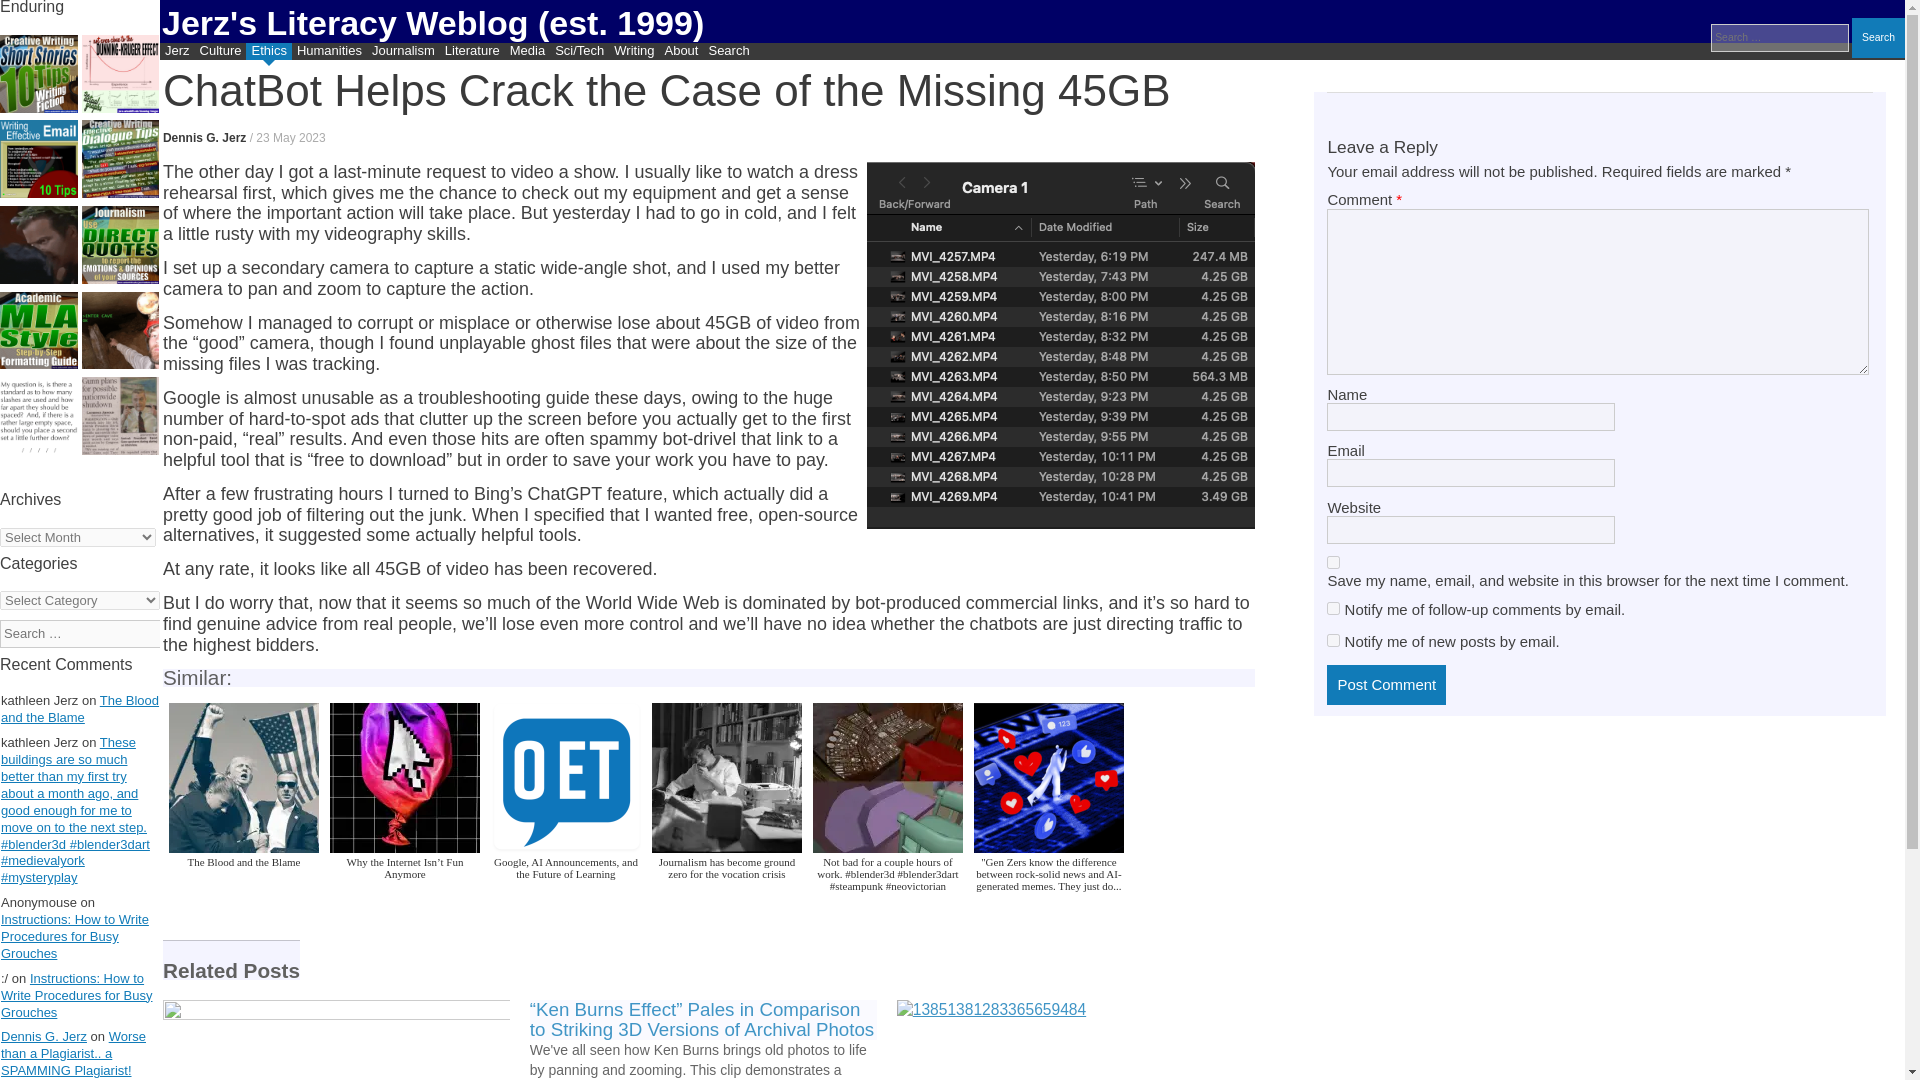 The height and width of the screenshot is (1080, 1920). I want to click on Quotations: Using them Effectively in Journalism, so click(120, 247).